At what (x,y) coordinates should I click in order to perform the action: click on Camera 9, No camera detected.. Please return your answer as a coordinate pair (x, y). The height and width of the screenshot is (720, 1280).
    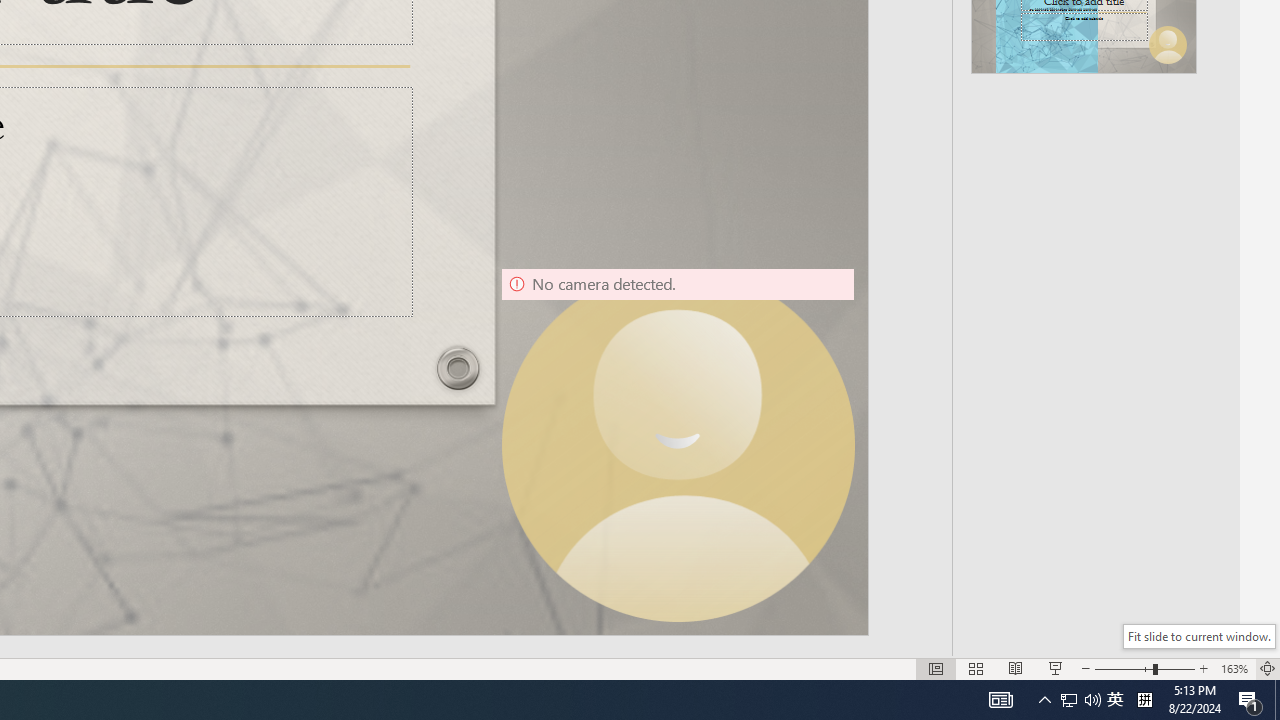
    Looking at the image, I should click on (678, 444).